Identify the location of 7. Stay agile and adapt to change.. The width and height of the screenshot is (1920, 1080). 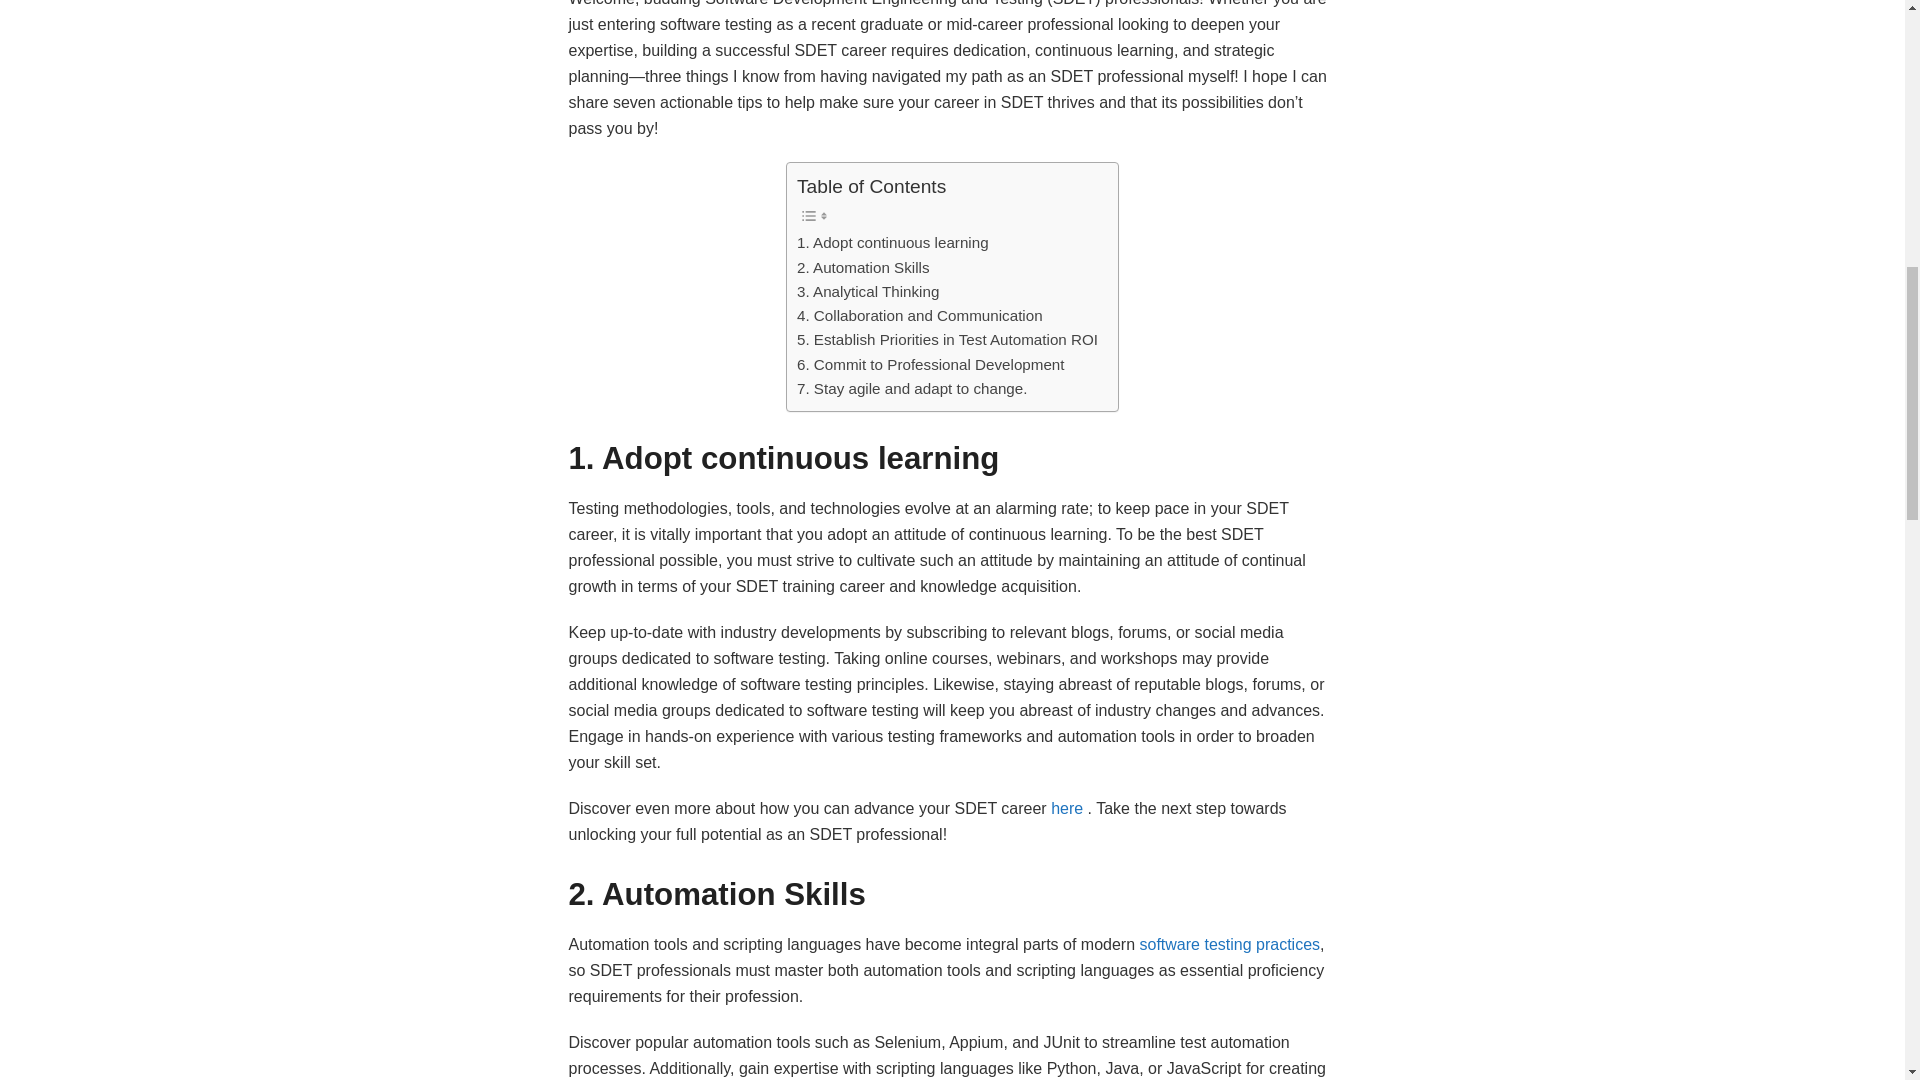
(912, 388).